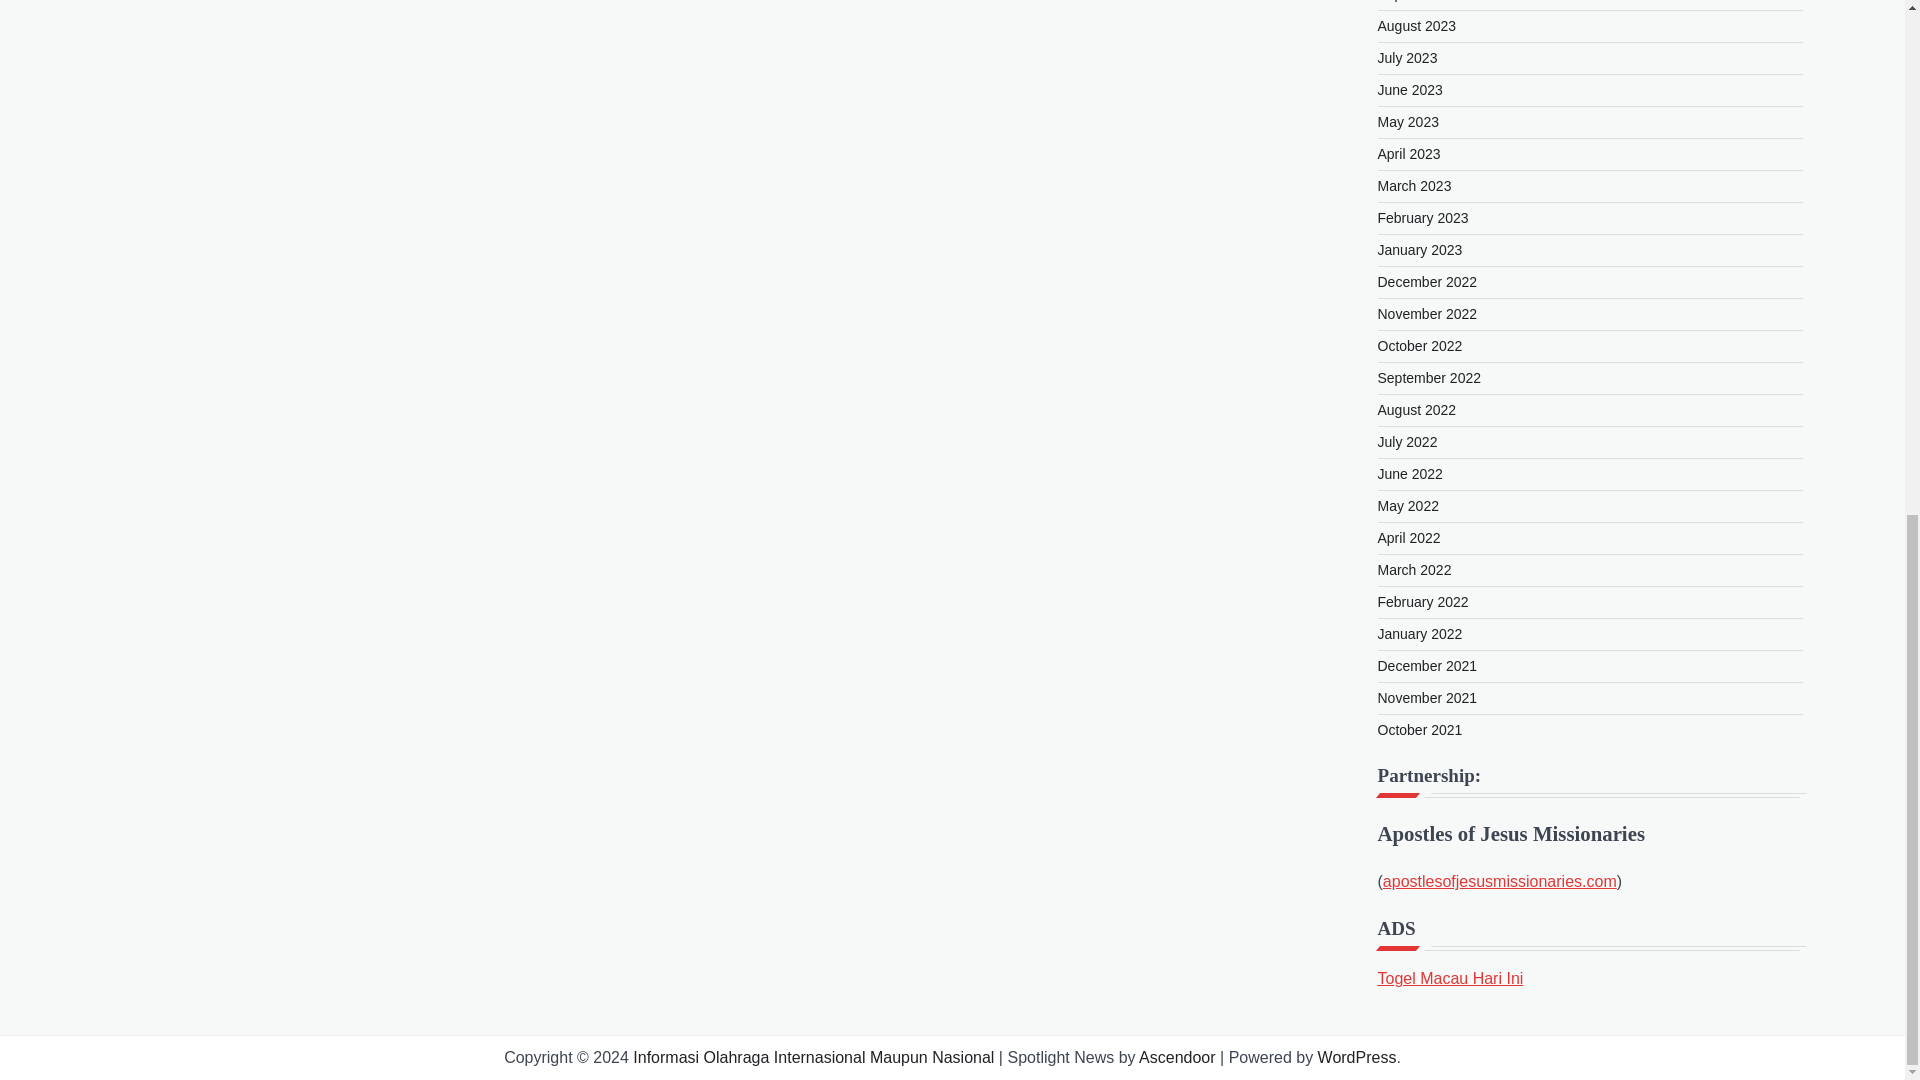 This screenshot has height=1080, width=1920. Describe the element at coordinates (1423, 217) in the screenshot. I see `February 2023` at that location.